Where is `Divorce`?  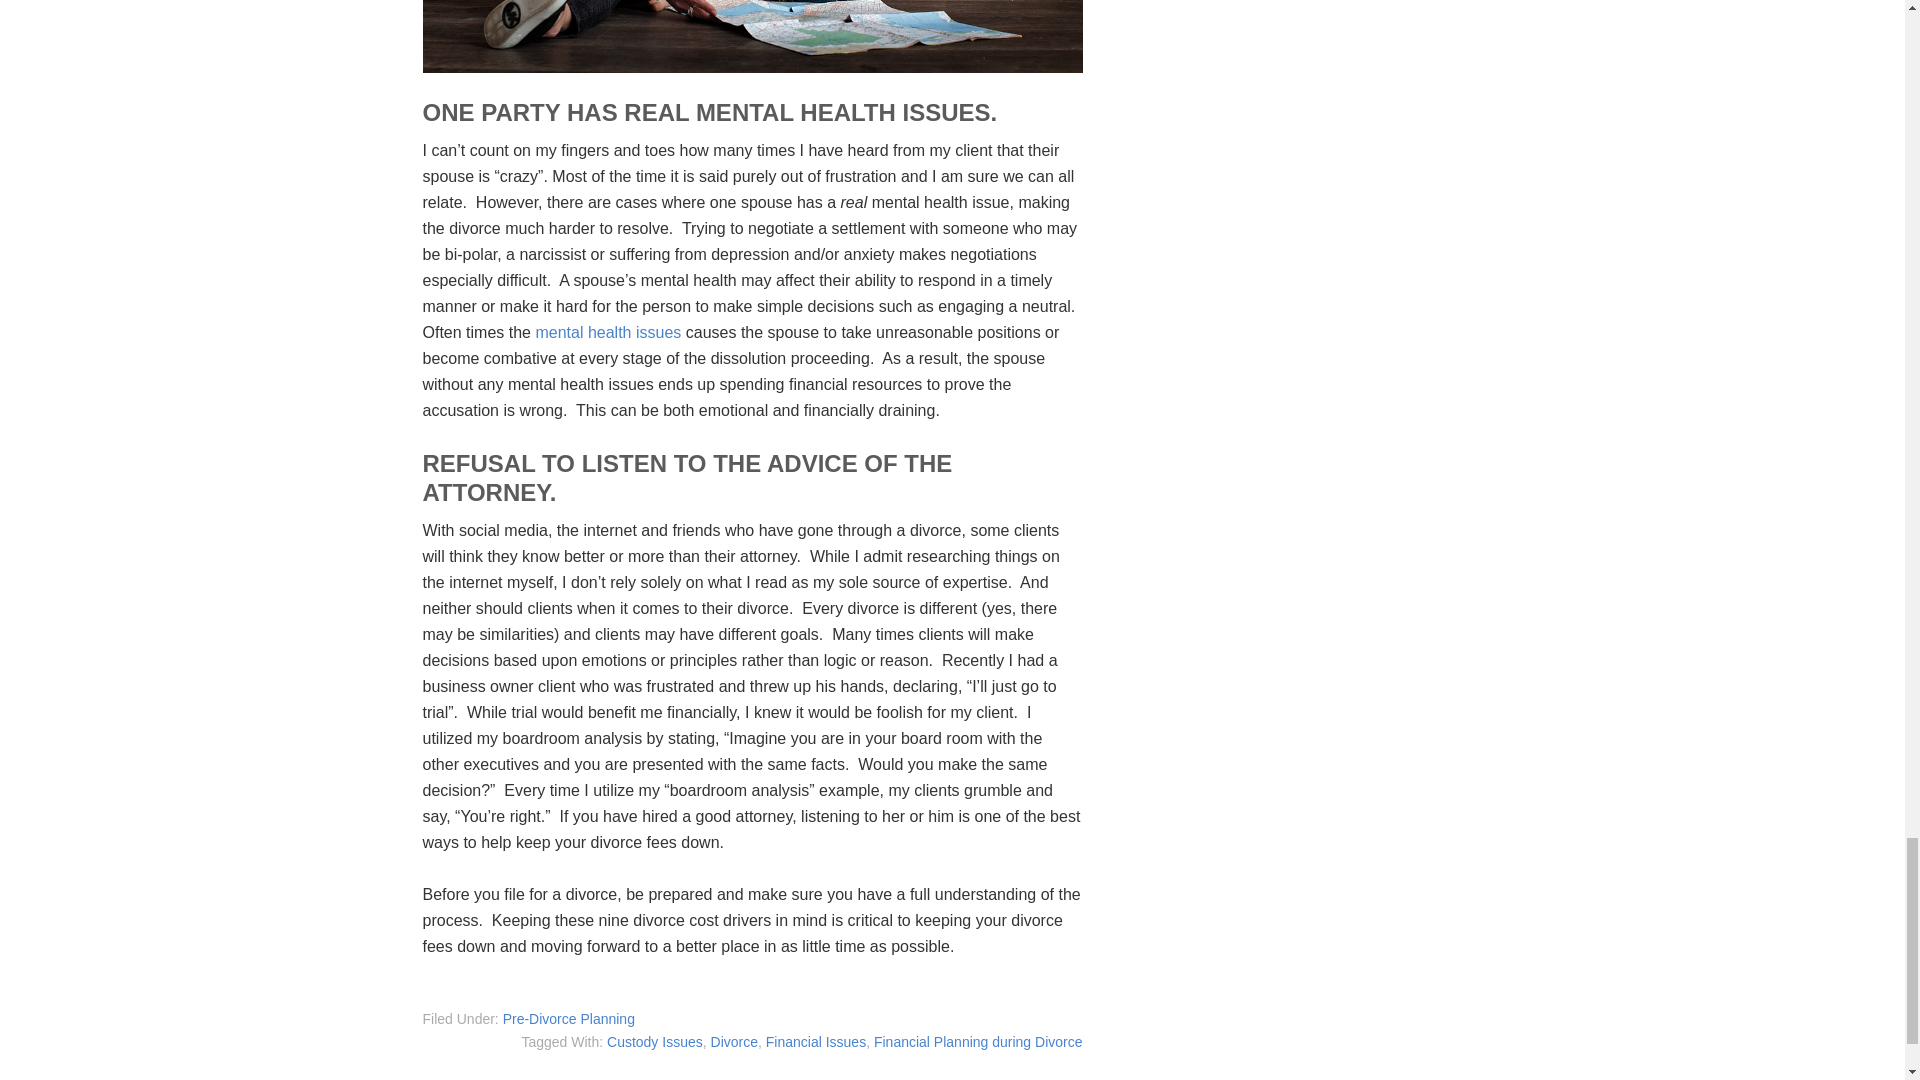
Divorce is located at coordinates (734, 1041).